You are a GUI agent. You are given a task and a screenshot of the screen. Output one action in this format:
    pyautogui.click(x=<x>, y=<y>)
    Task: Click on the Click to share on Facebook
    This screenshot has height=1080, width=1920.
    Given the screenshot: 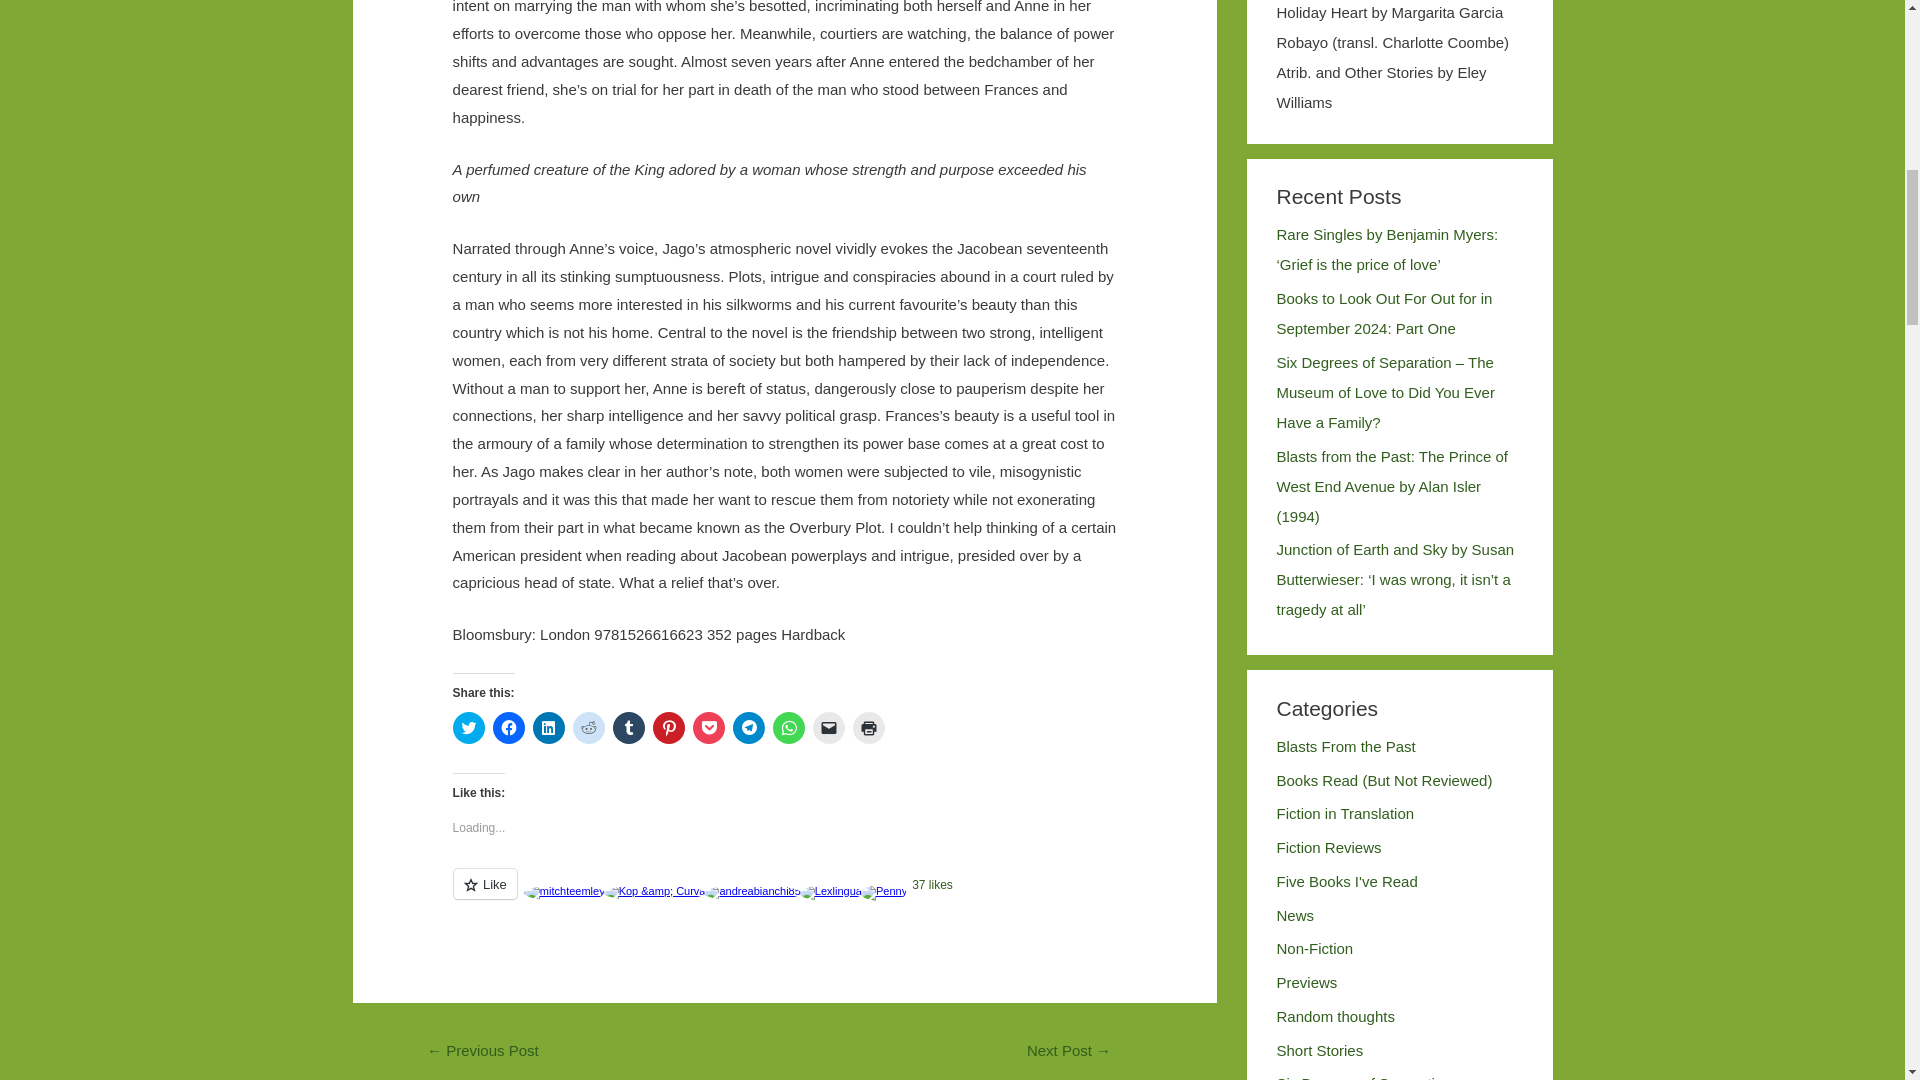 What is the action you would take?
    pyautogui.click(x=508, y=728)
    